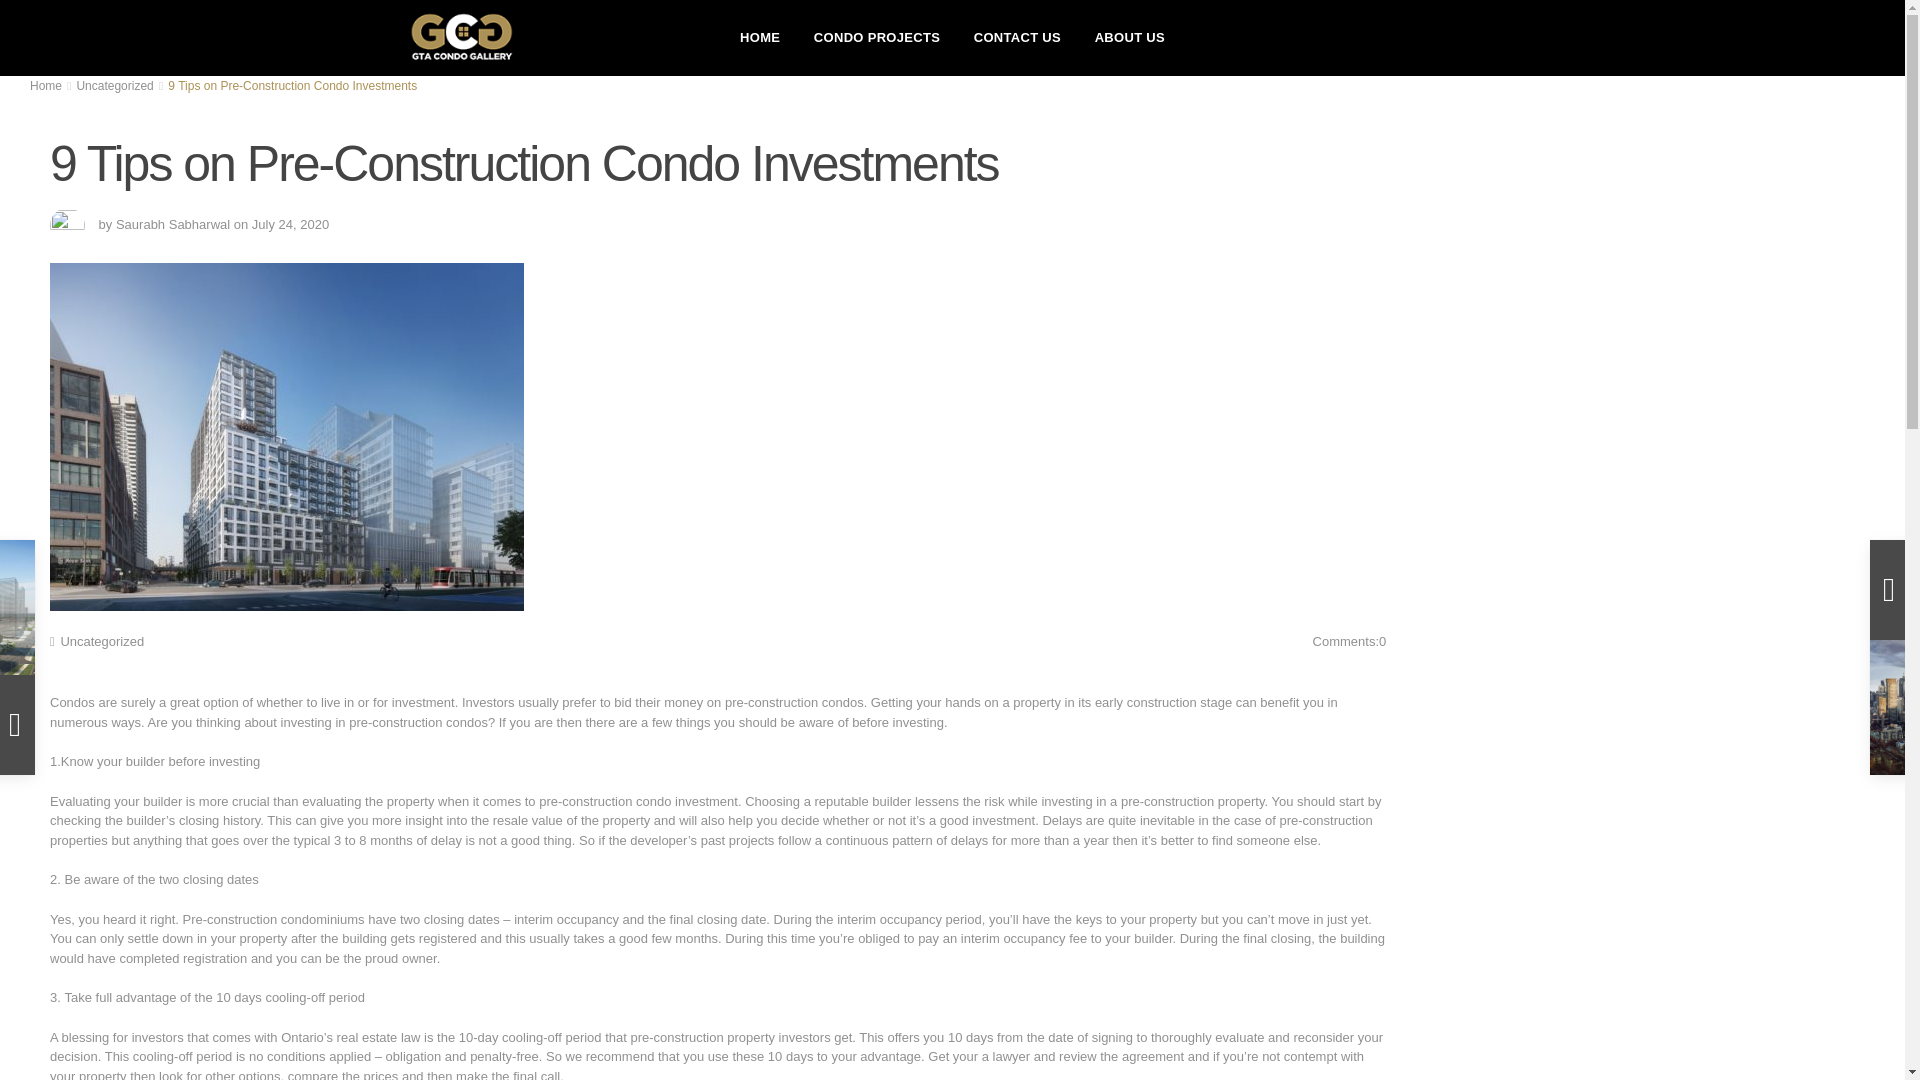 Image resolution: width=1920 pixels, height=1080 pixels. I want to click on ABOUT US, so click(1130, 37).